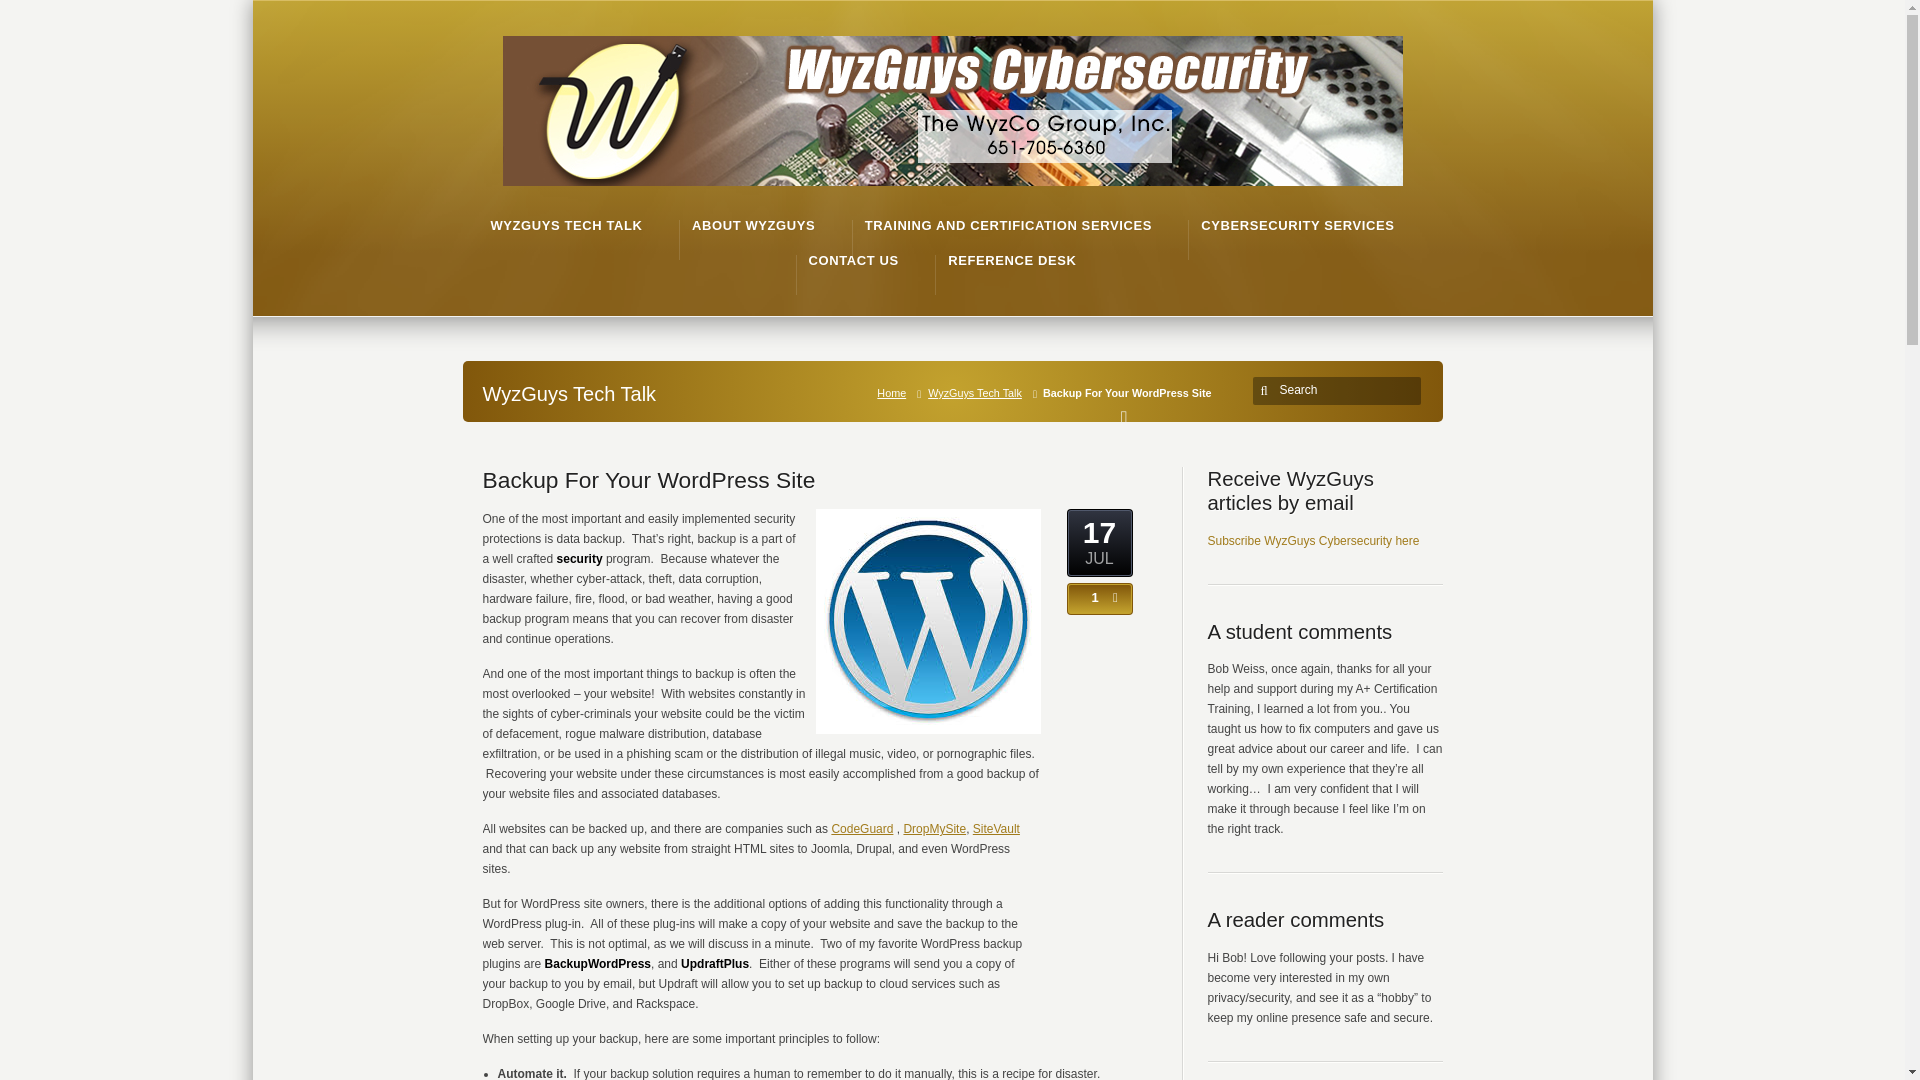 This screenshot has width=1920, height=1080. What do you see at coordinates (565, 226) in the screenshot?
I see `WYZGUYS TECH TALK` at bounding box center [565, 226].